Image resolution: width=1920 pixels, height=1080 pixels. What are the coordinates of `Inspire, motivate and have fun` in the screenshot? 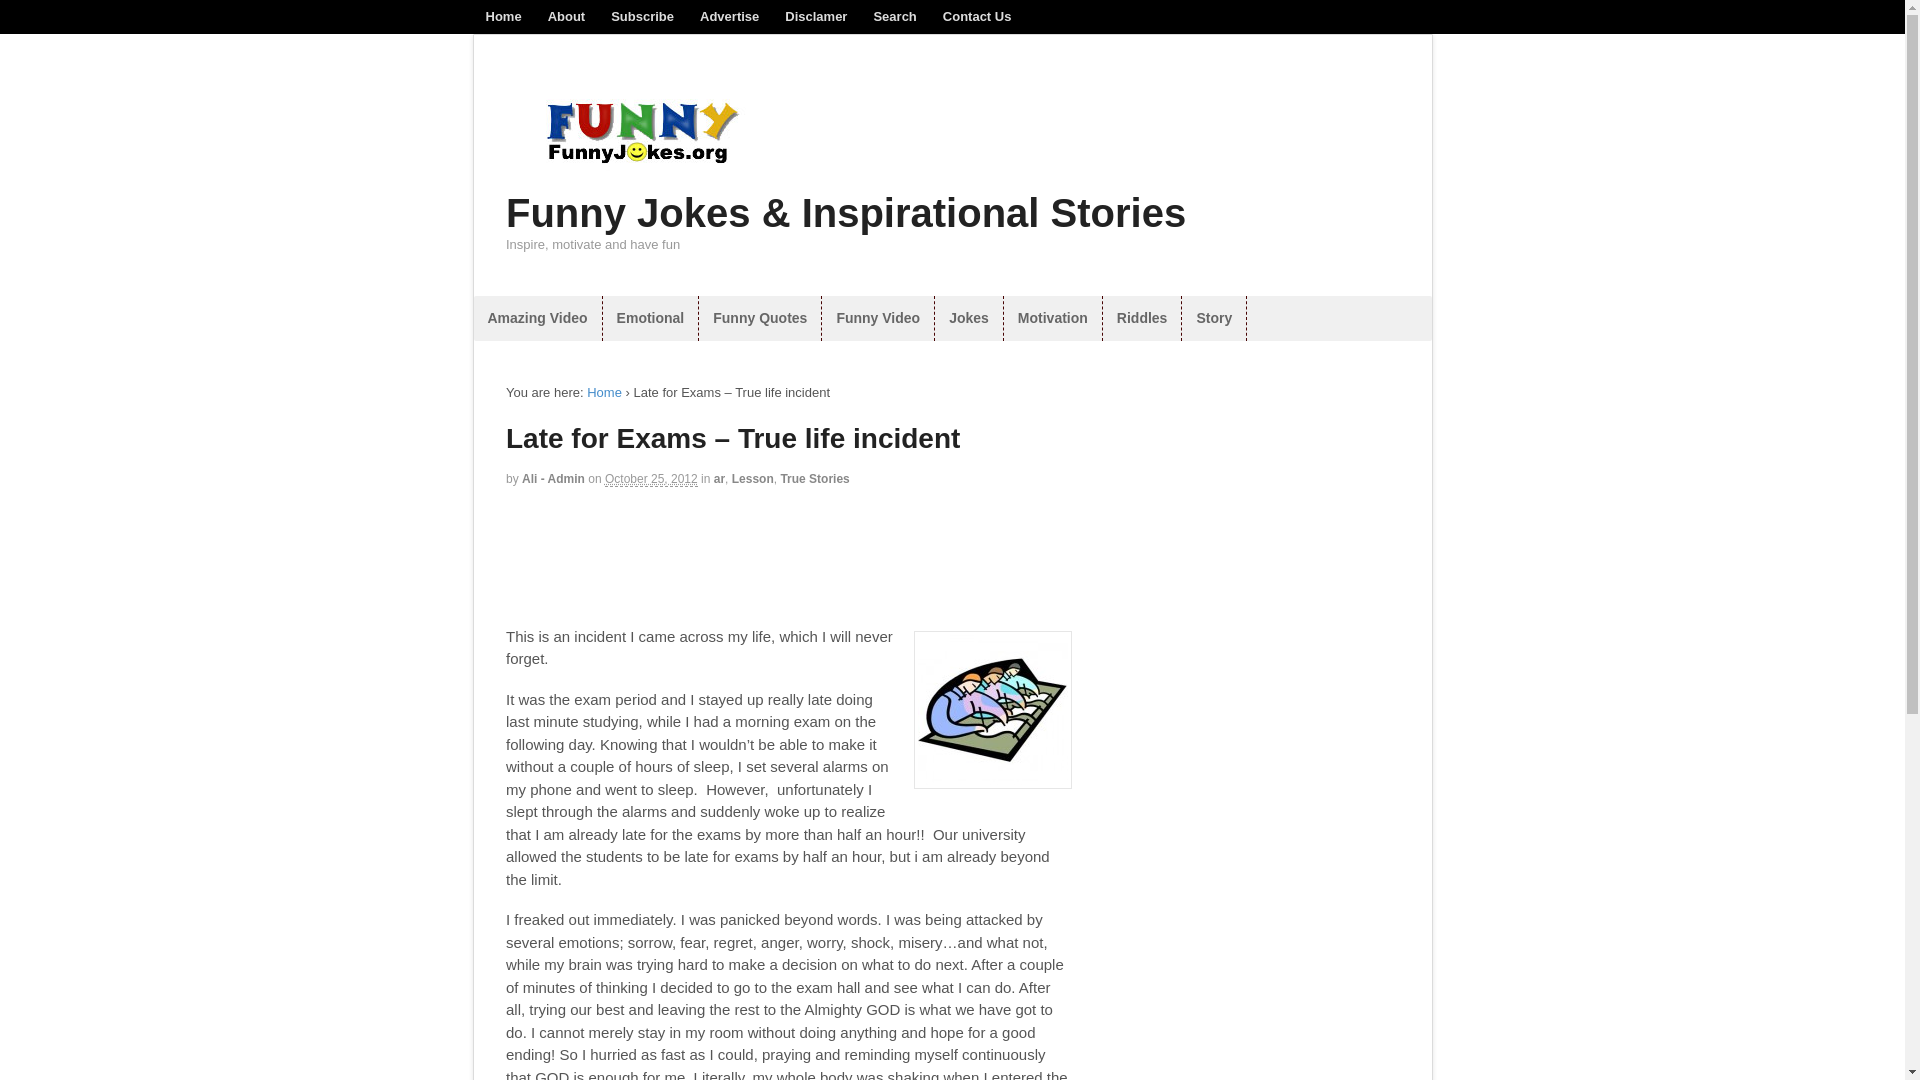 It's located at (640, 182).